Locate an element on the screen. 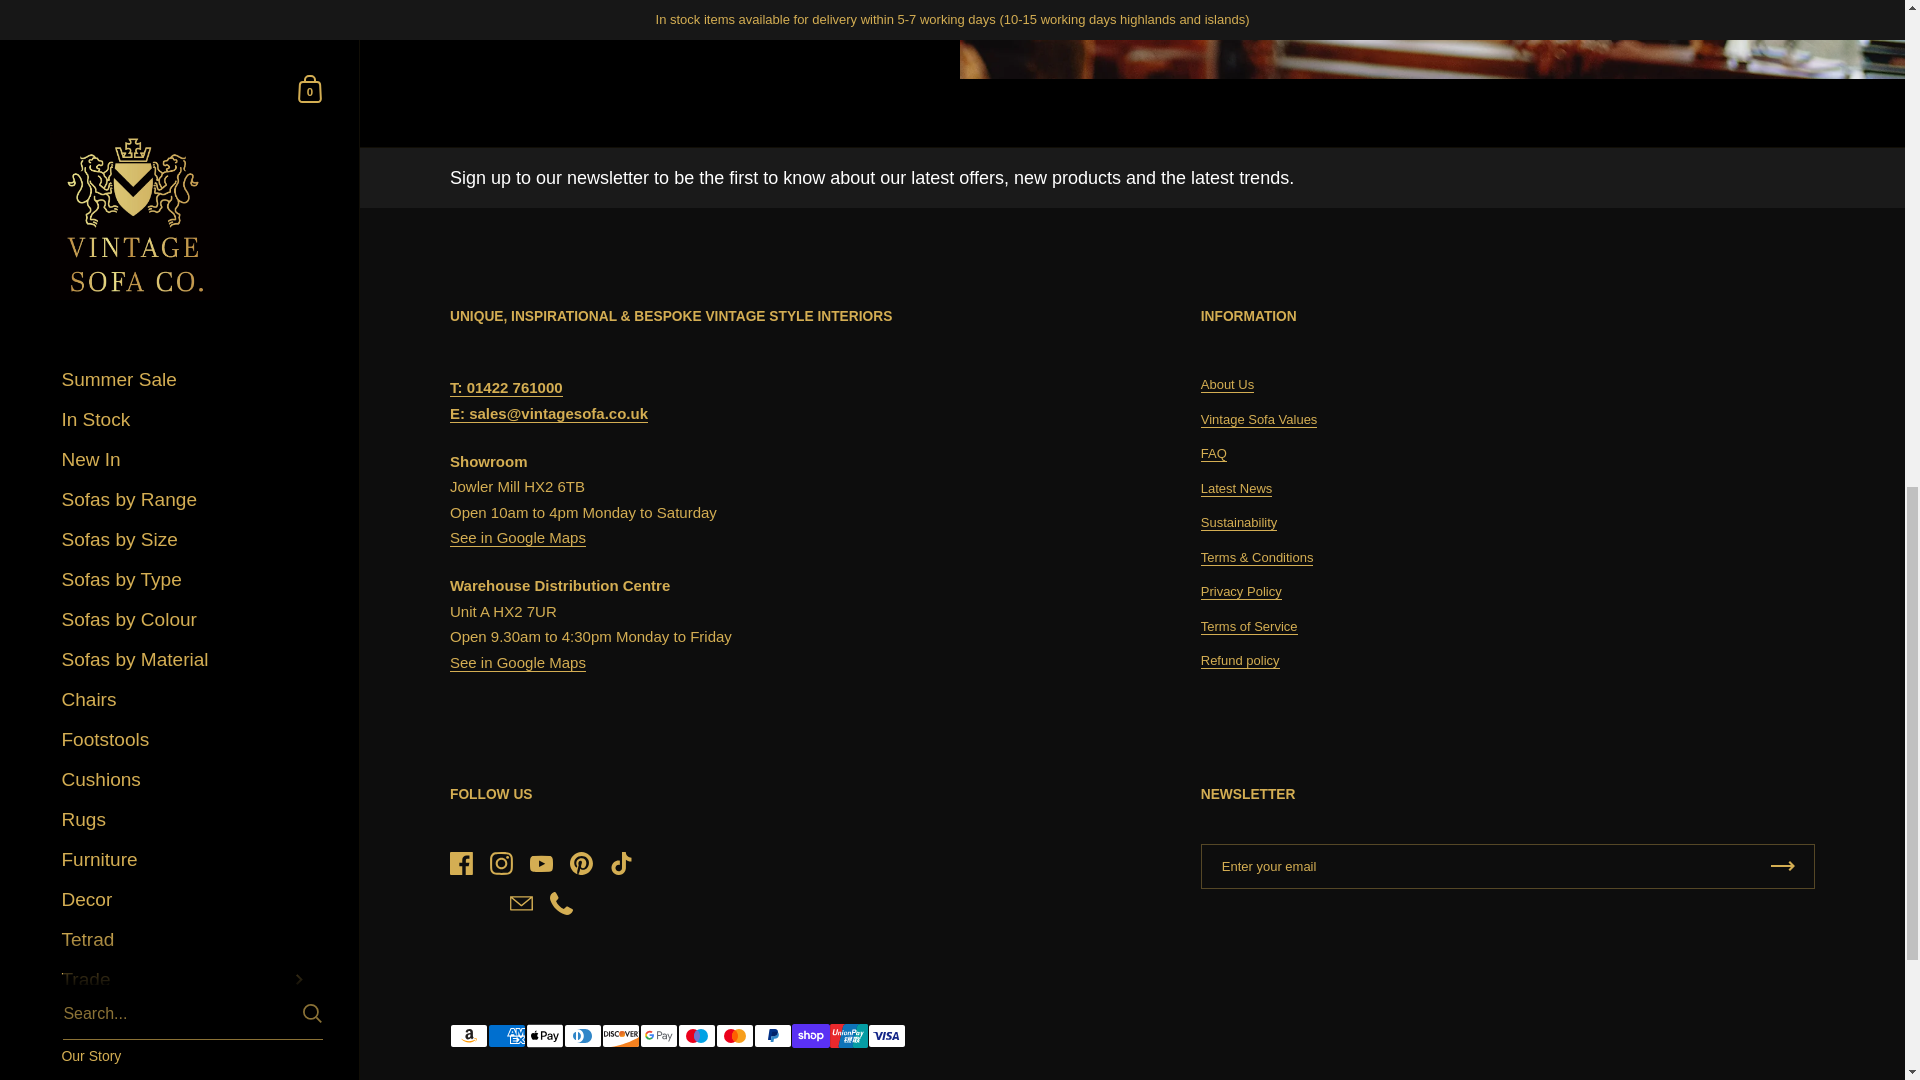 The image size is (1920, 1080). Email is located at coordinates (166, 216).